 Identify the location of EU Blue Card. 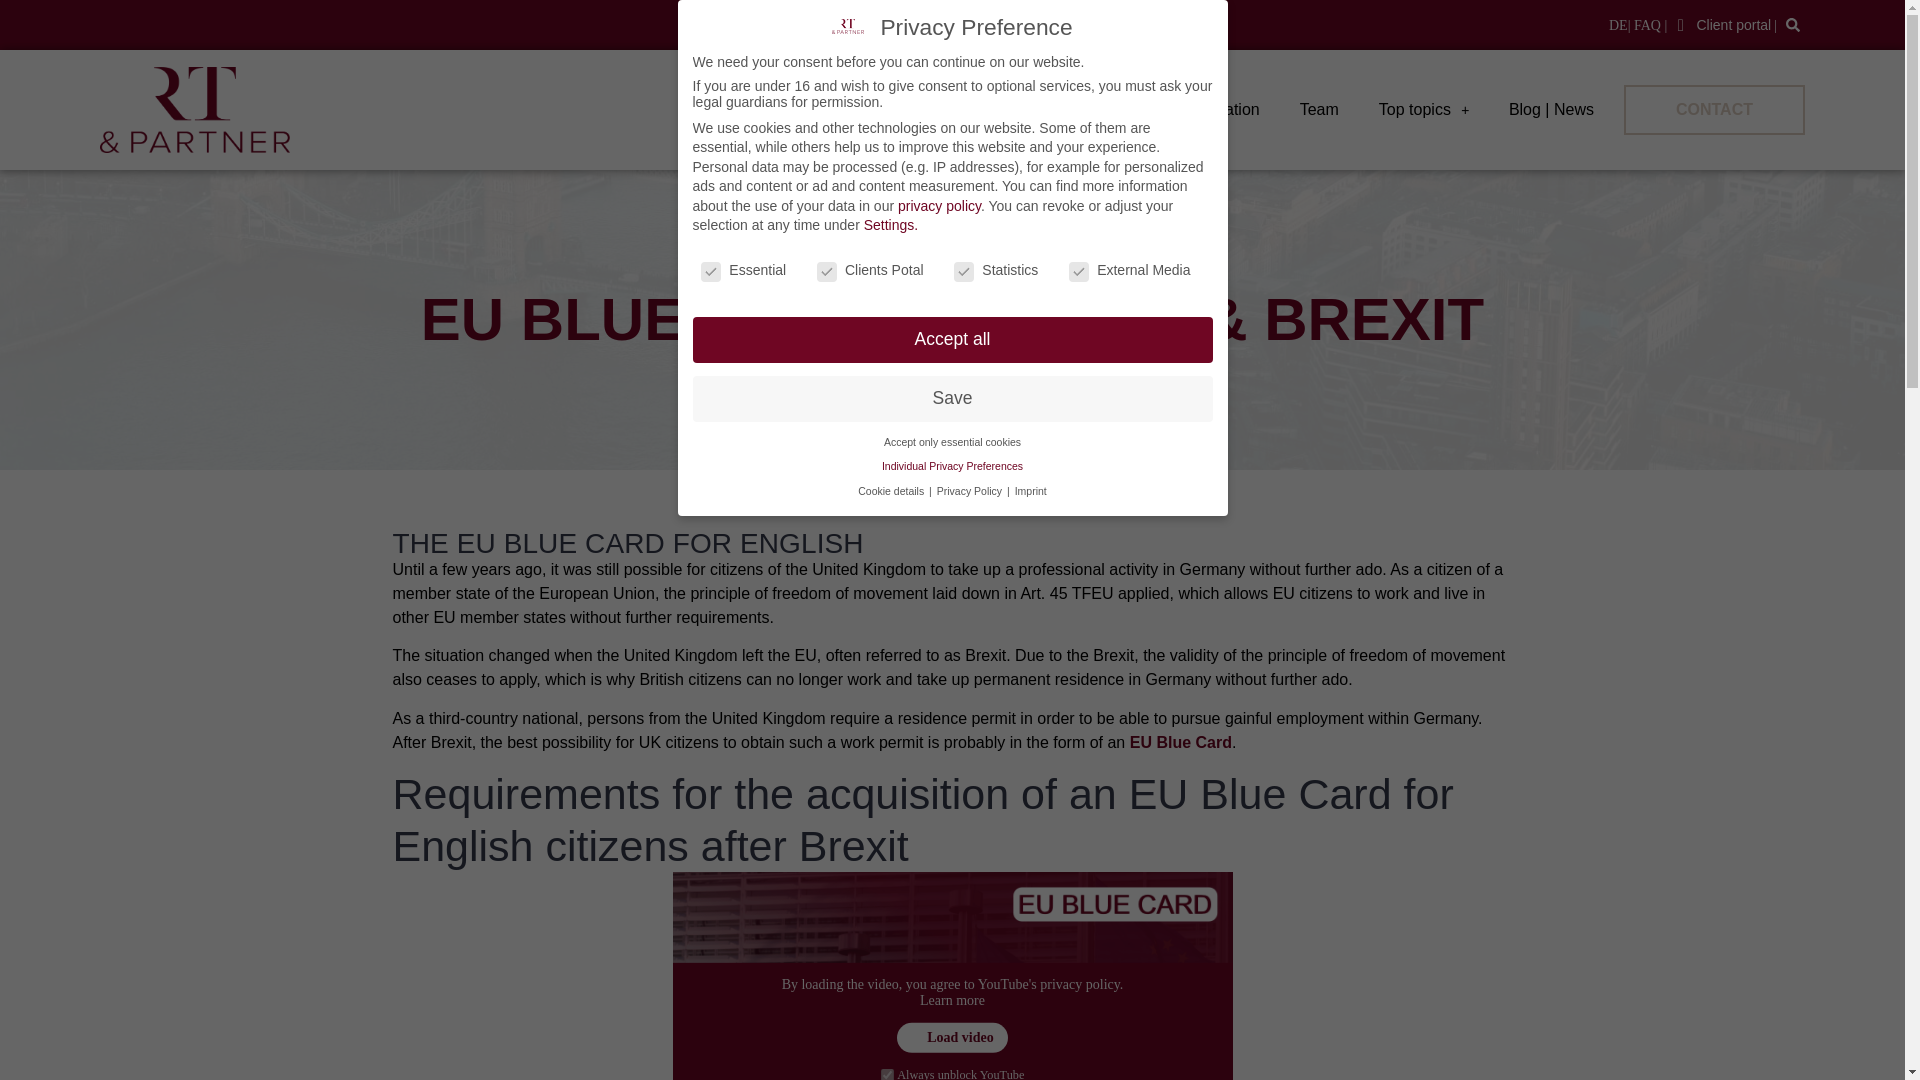
(1181, 742).